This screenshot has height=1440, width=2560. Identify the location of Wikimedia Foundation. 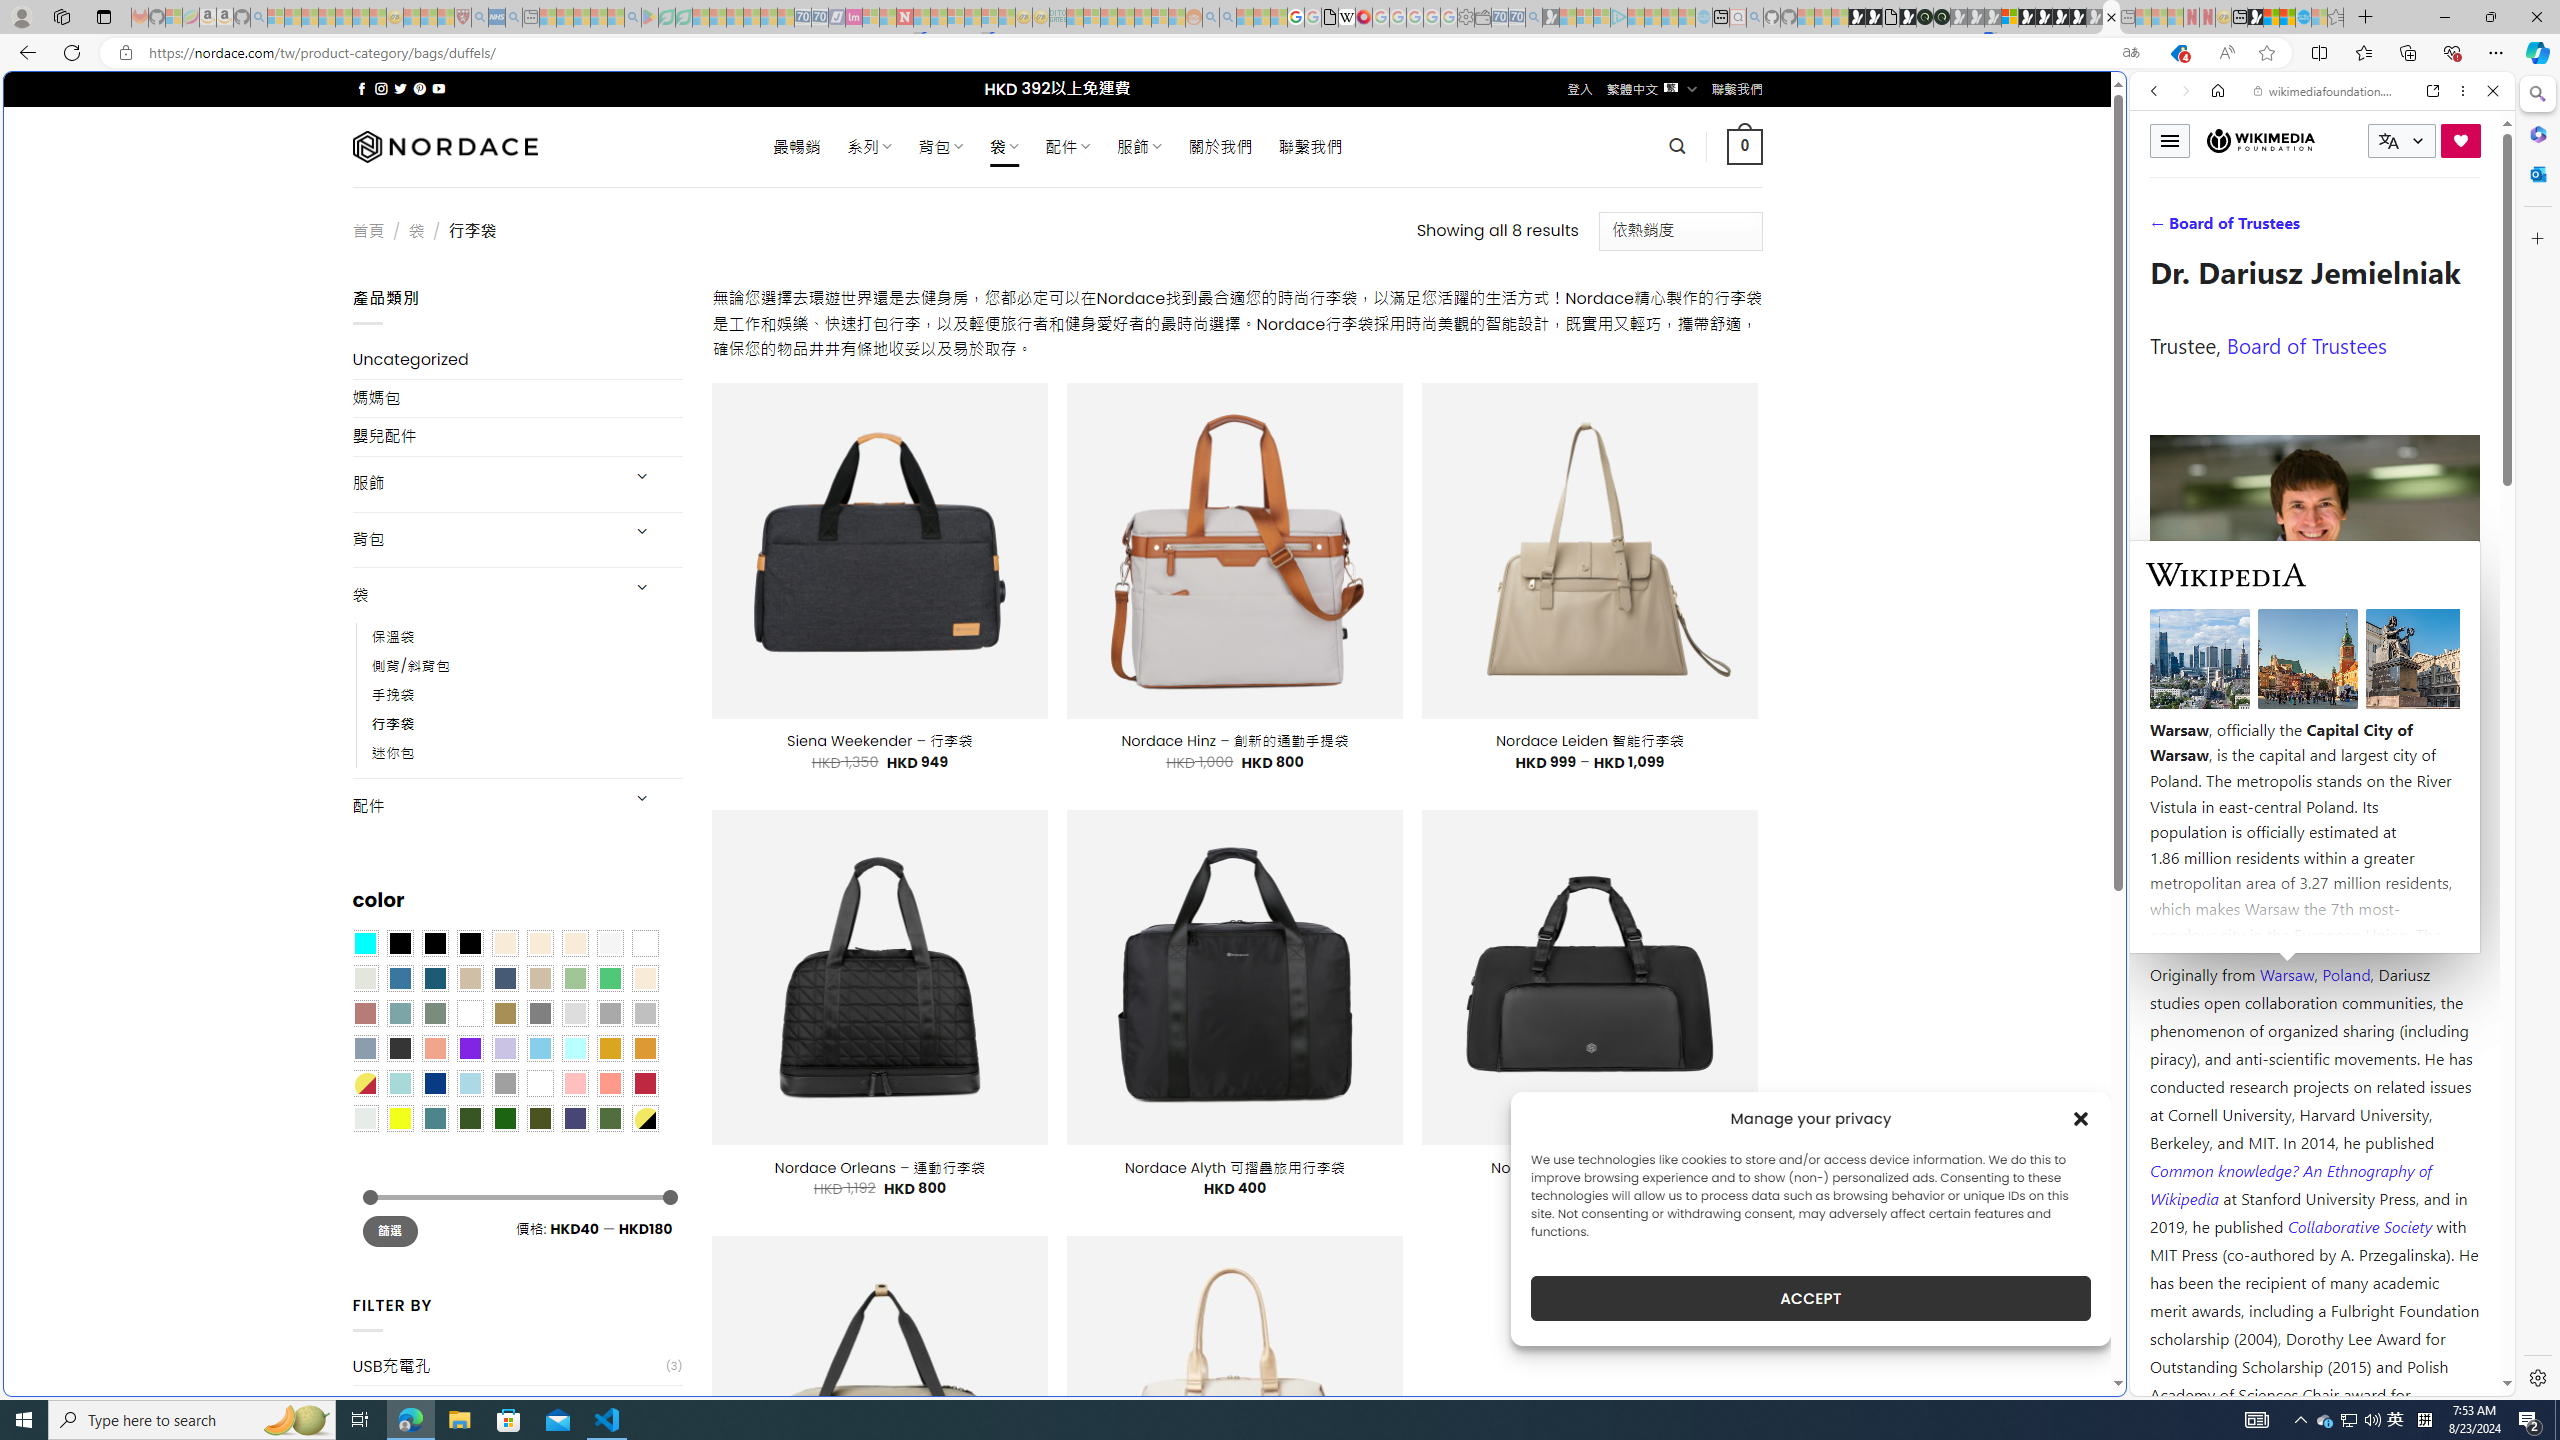
(2261, 140).